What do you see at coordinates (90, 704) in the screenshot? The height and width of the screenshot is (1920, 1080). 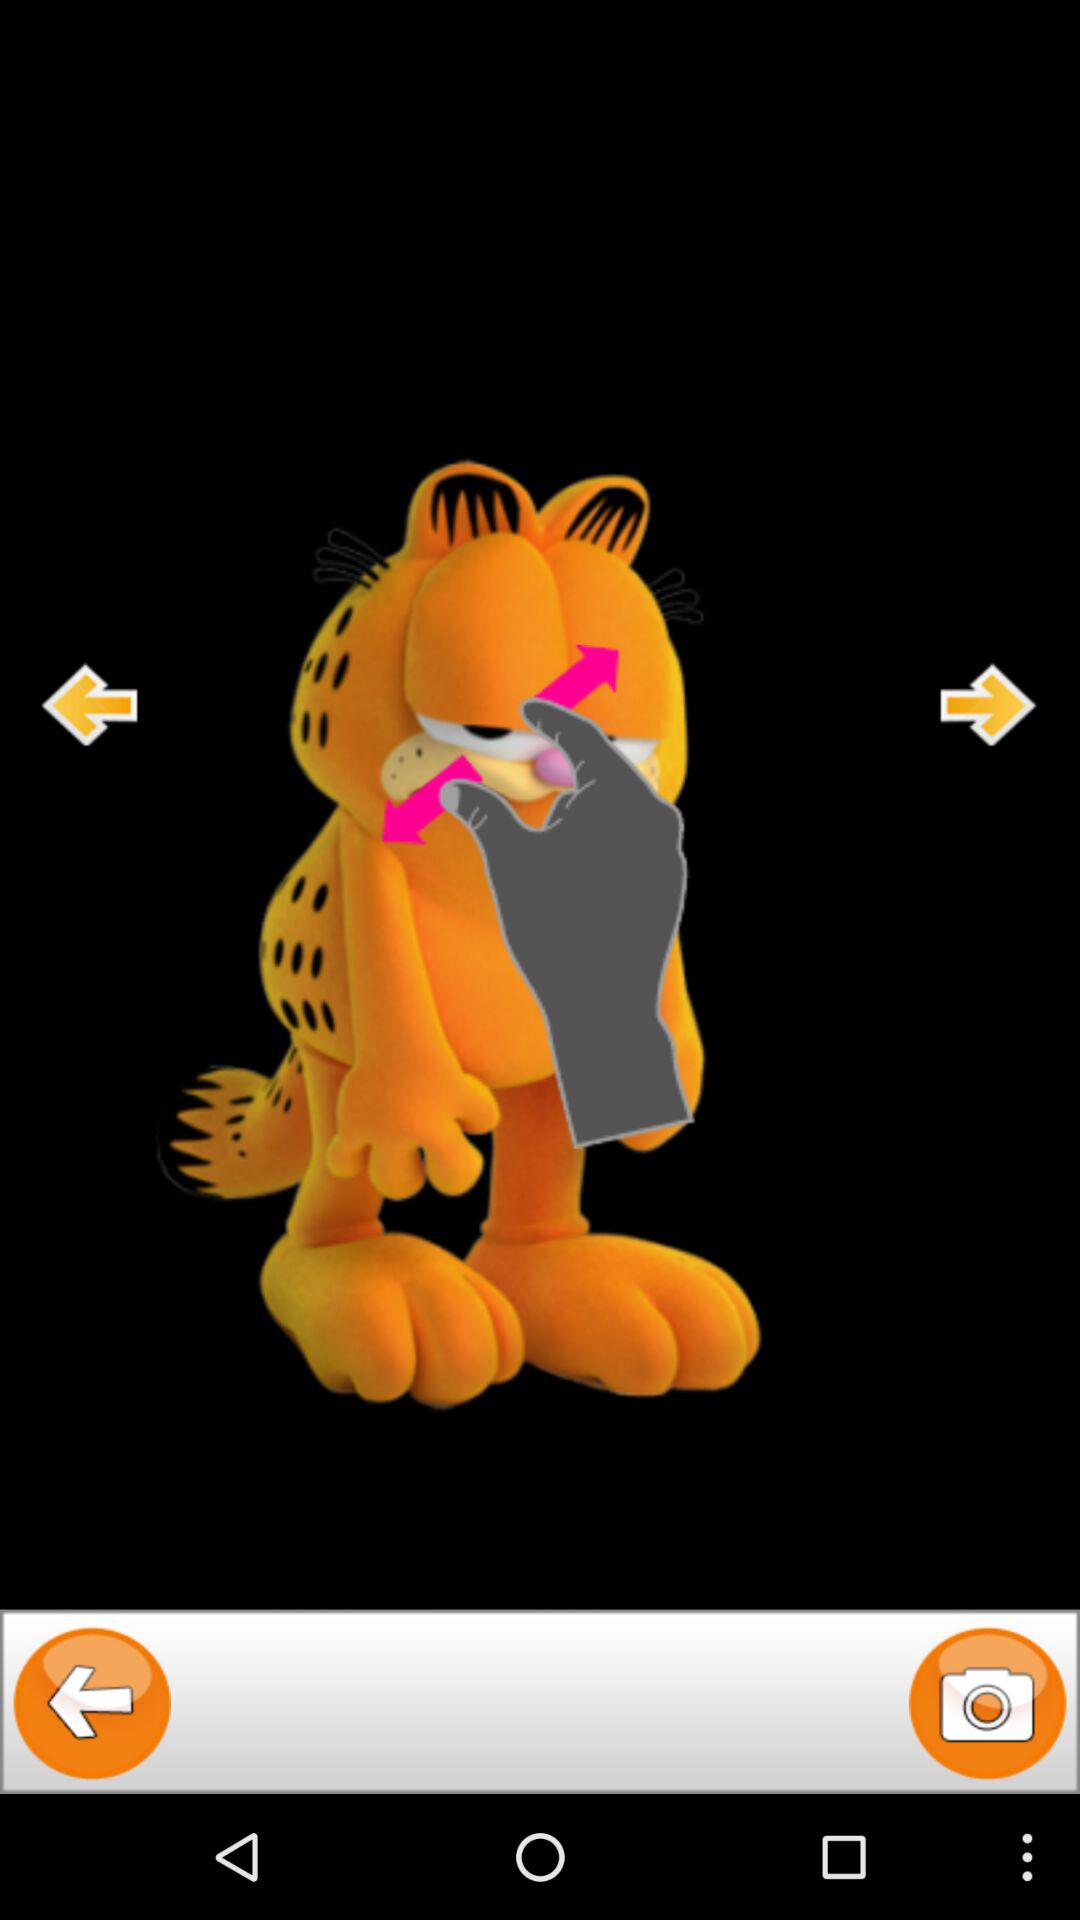 I see `go to previous` at bounding box center [90, 704].